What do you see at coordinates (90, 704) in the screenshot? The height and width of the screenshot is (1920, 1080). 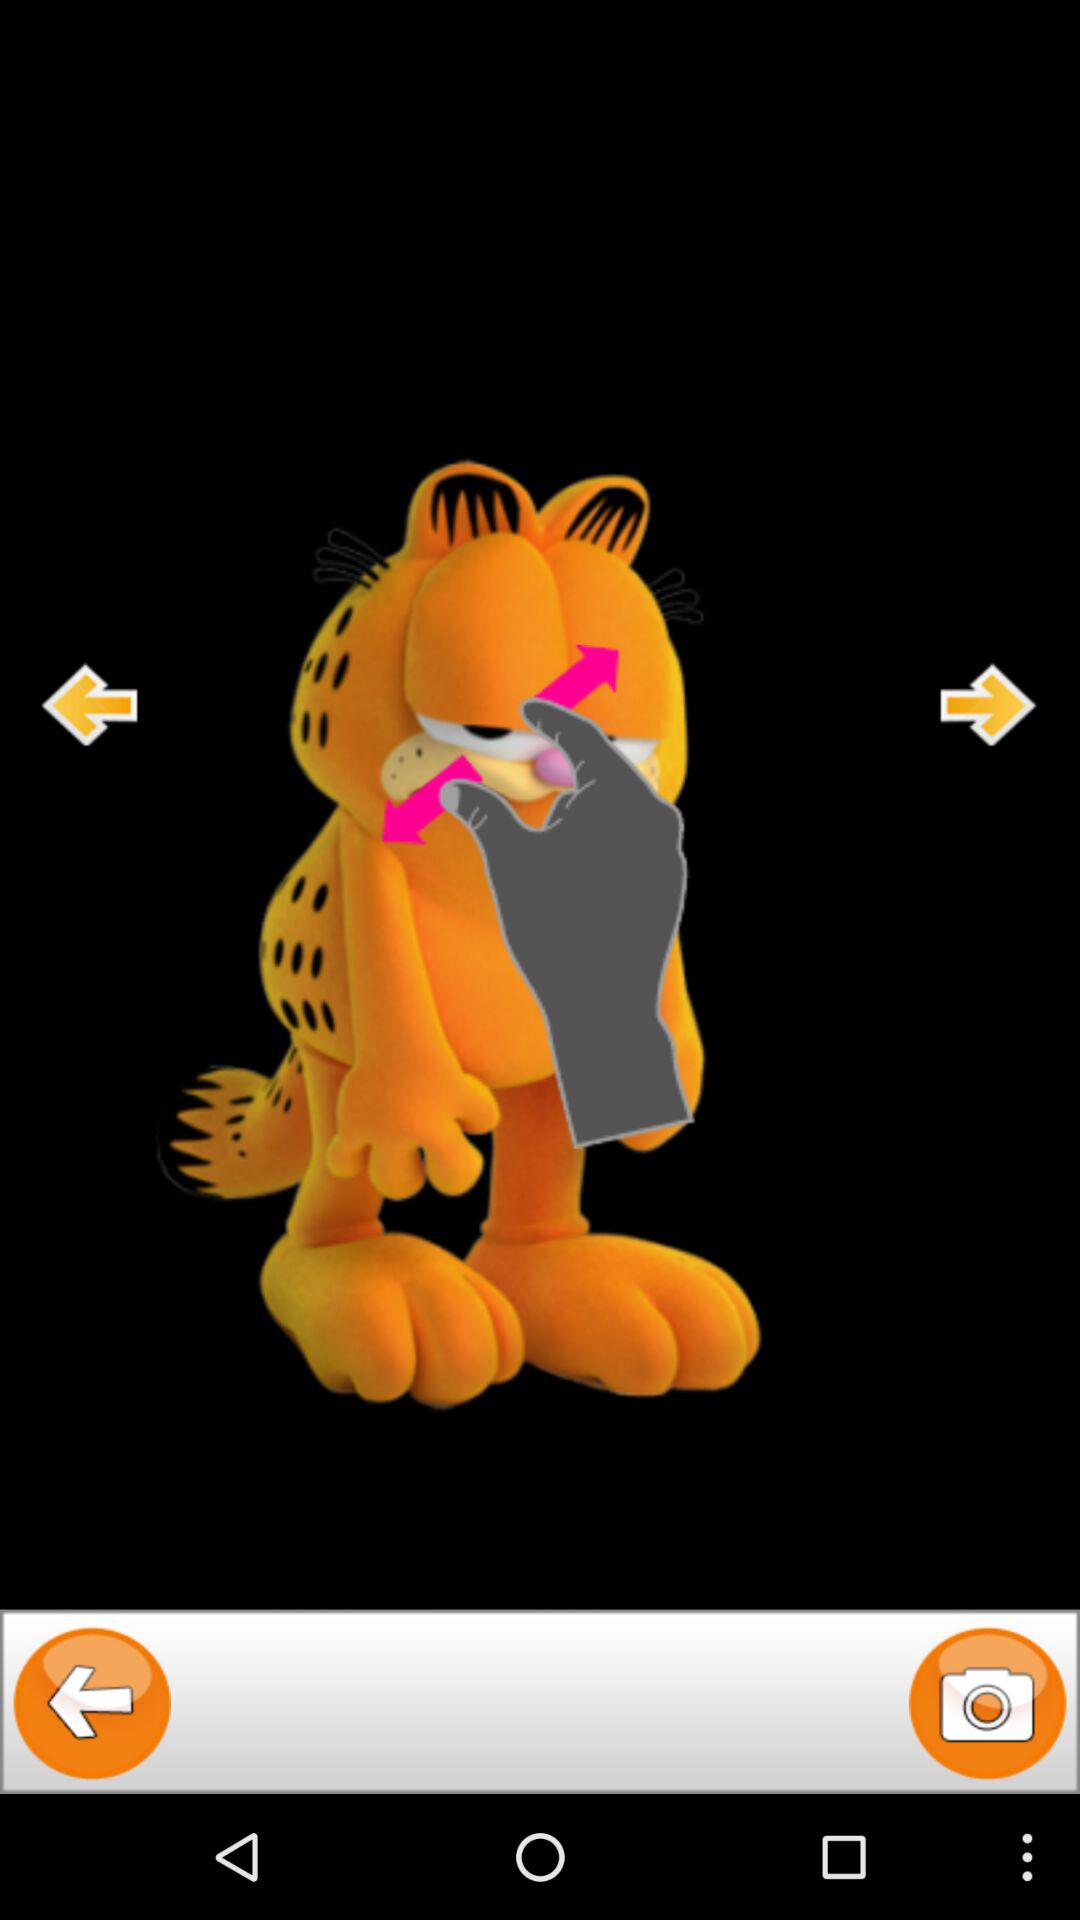 I see `go to previous` at bounding box center [90, 704].